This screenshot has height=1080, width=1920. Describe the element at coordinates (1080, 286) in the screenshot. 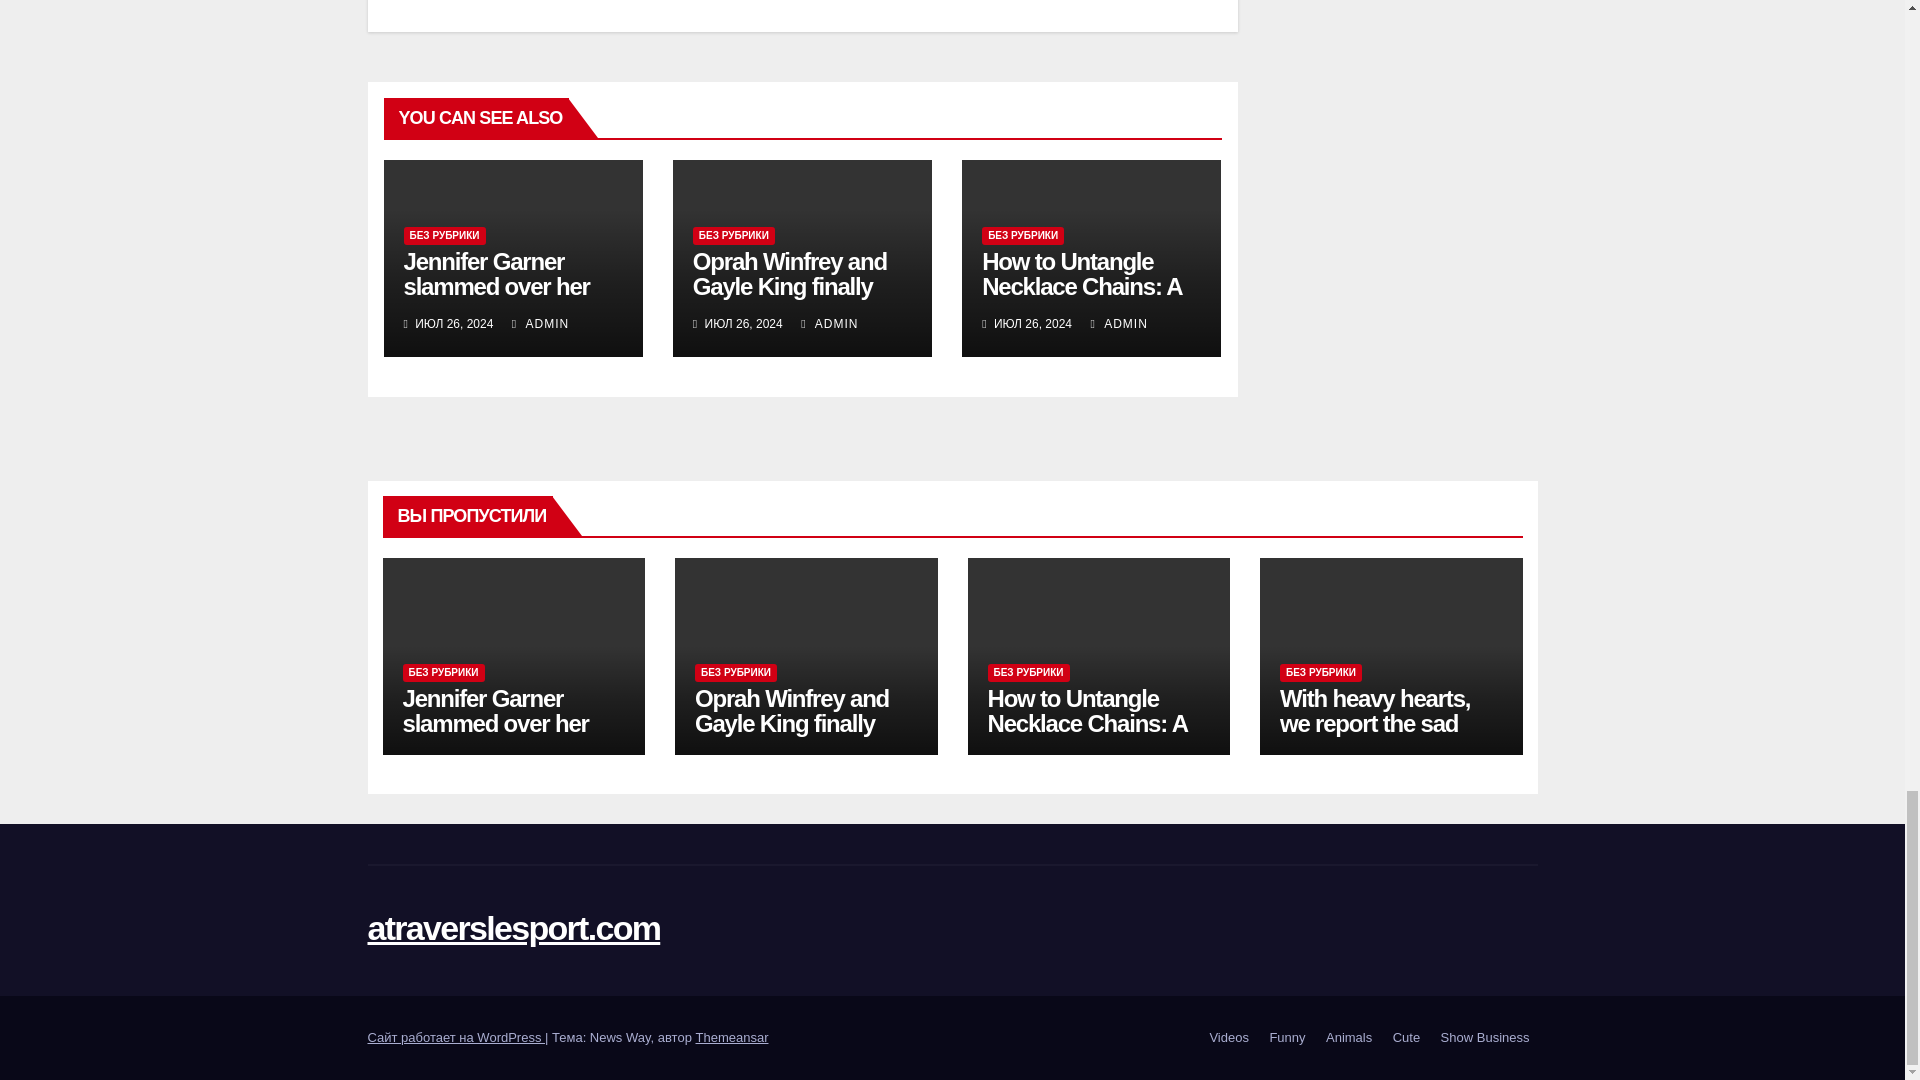

I see `How to Untangle Necklace Chains: A Simple Hack` at that location.